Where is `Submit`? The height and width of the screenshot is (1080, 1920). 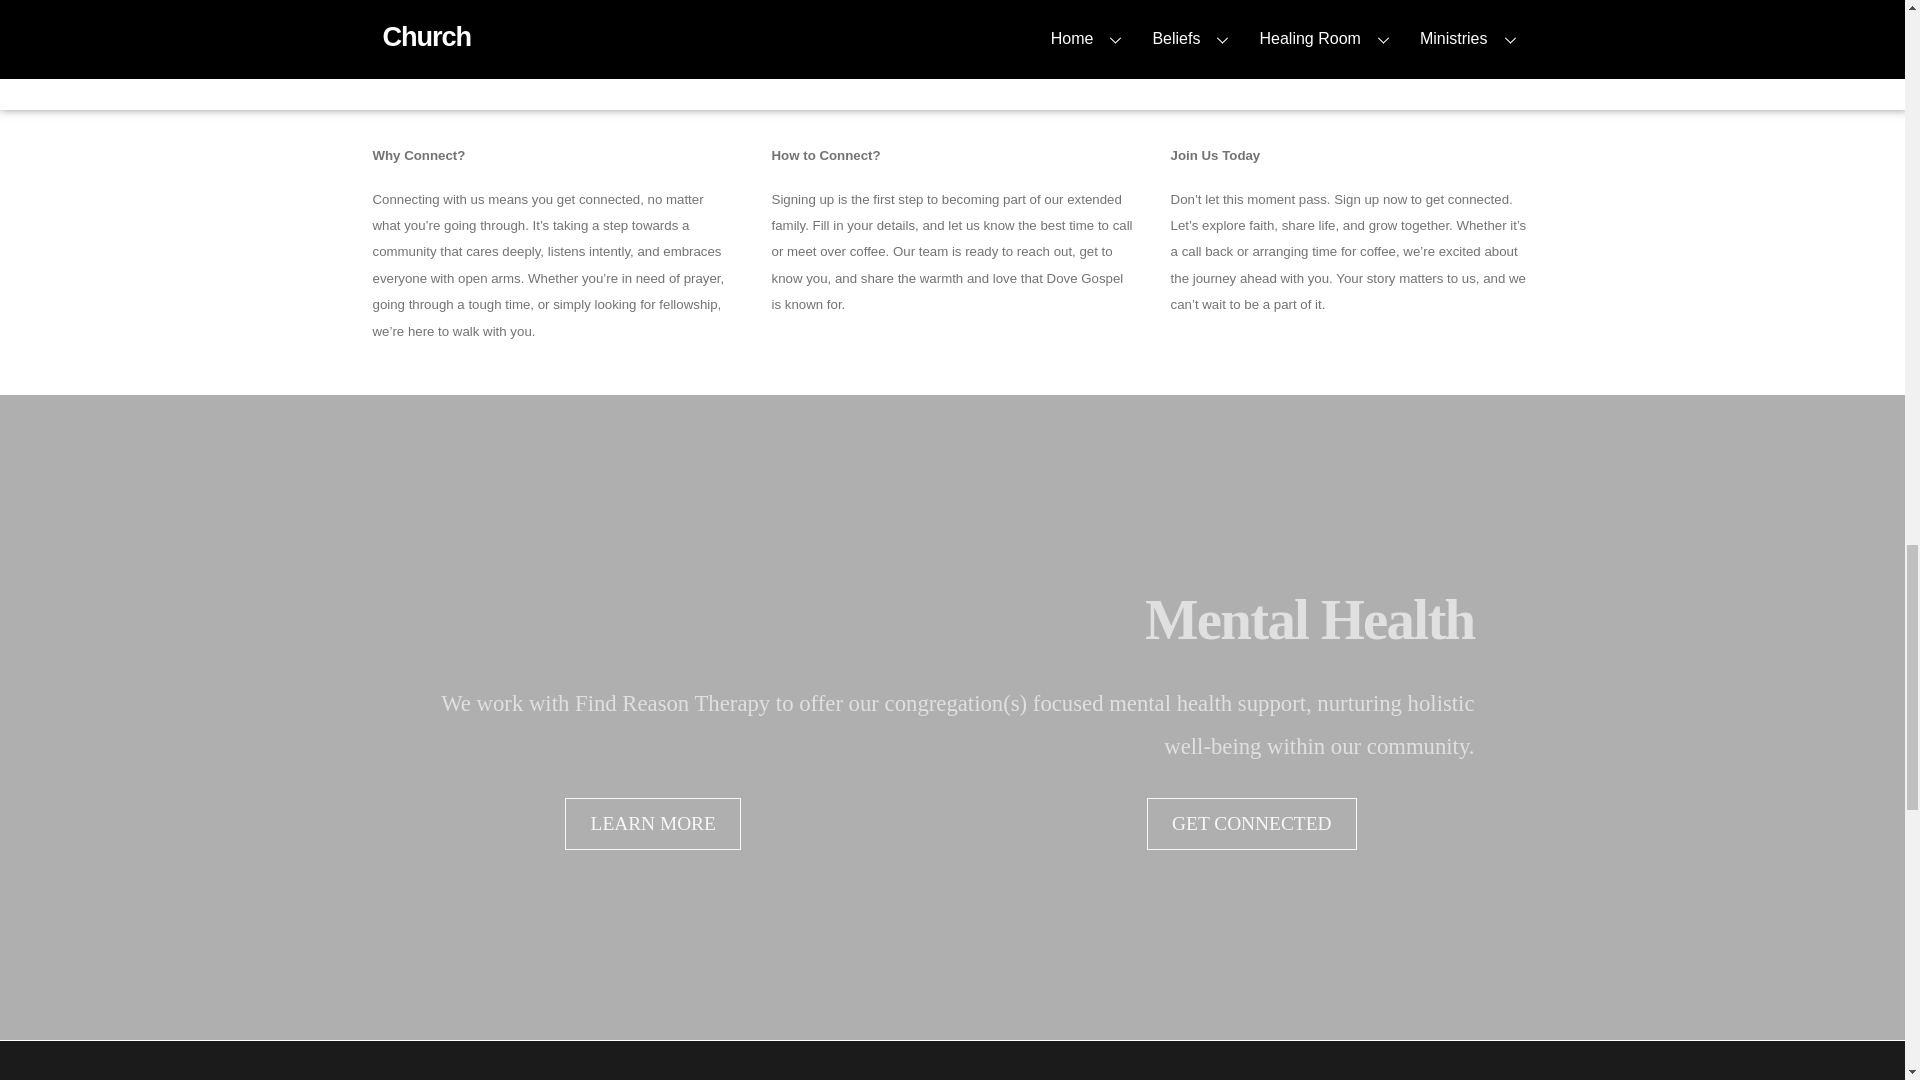
Submit is located at coordinates (1021, 26).